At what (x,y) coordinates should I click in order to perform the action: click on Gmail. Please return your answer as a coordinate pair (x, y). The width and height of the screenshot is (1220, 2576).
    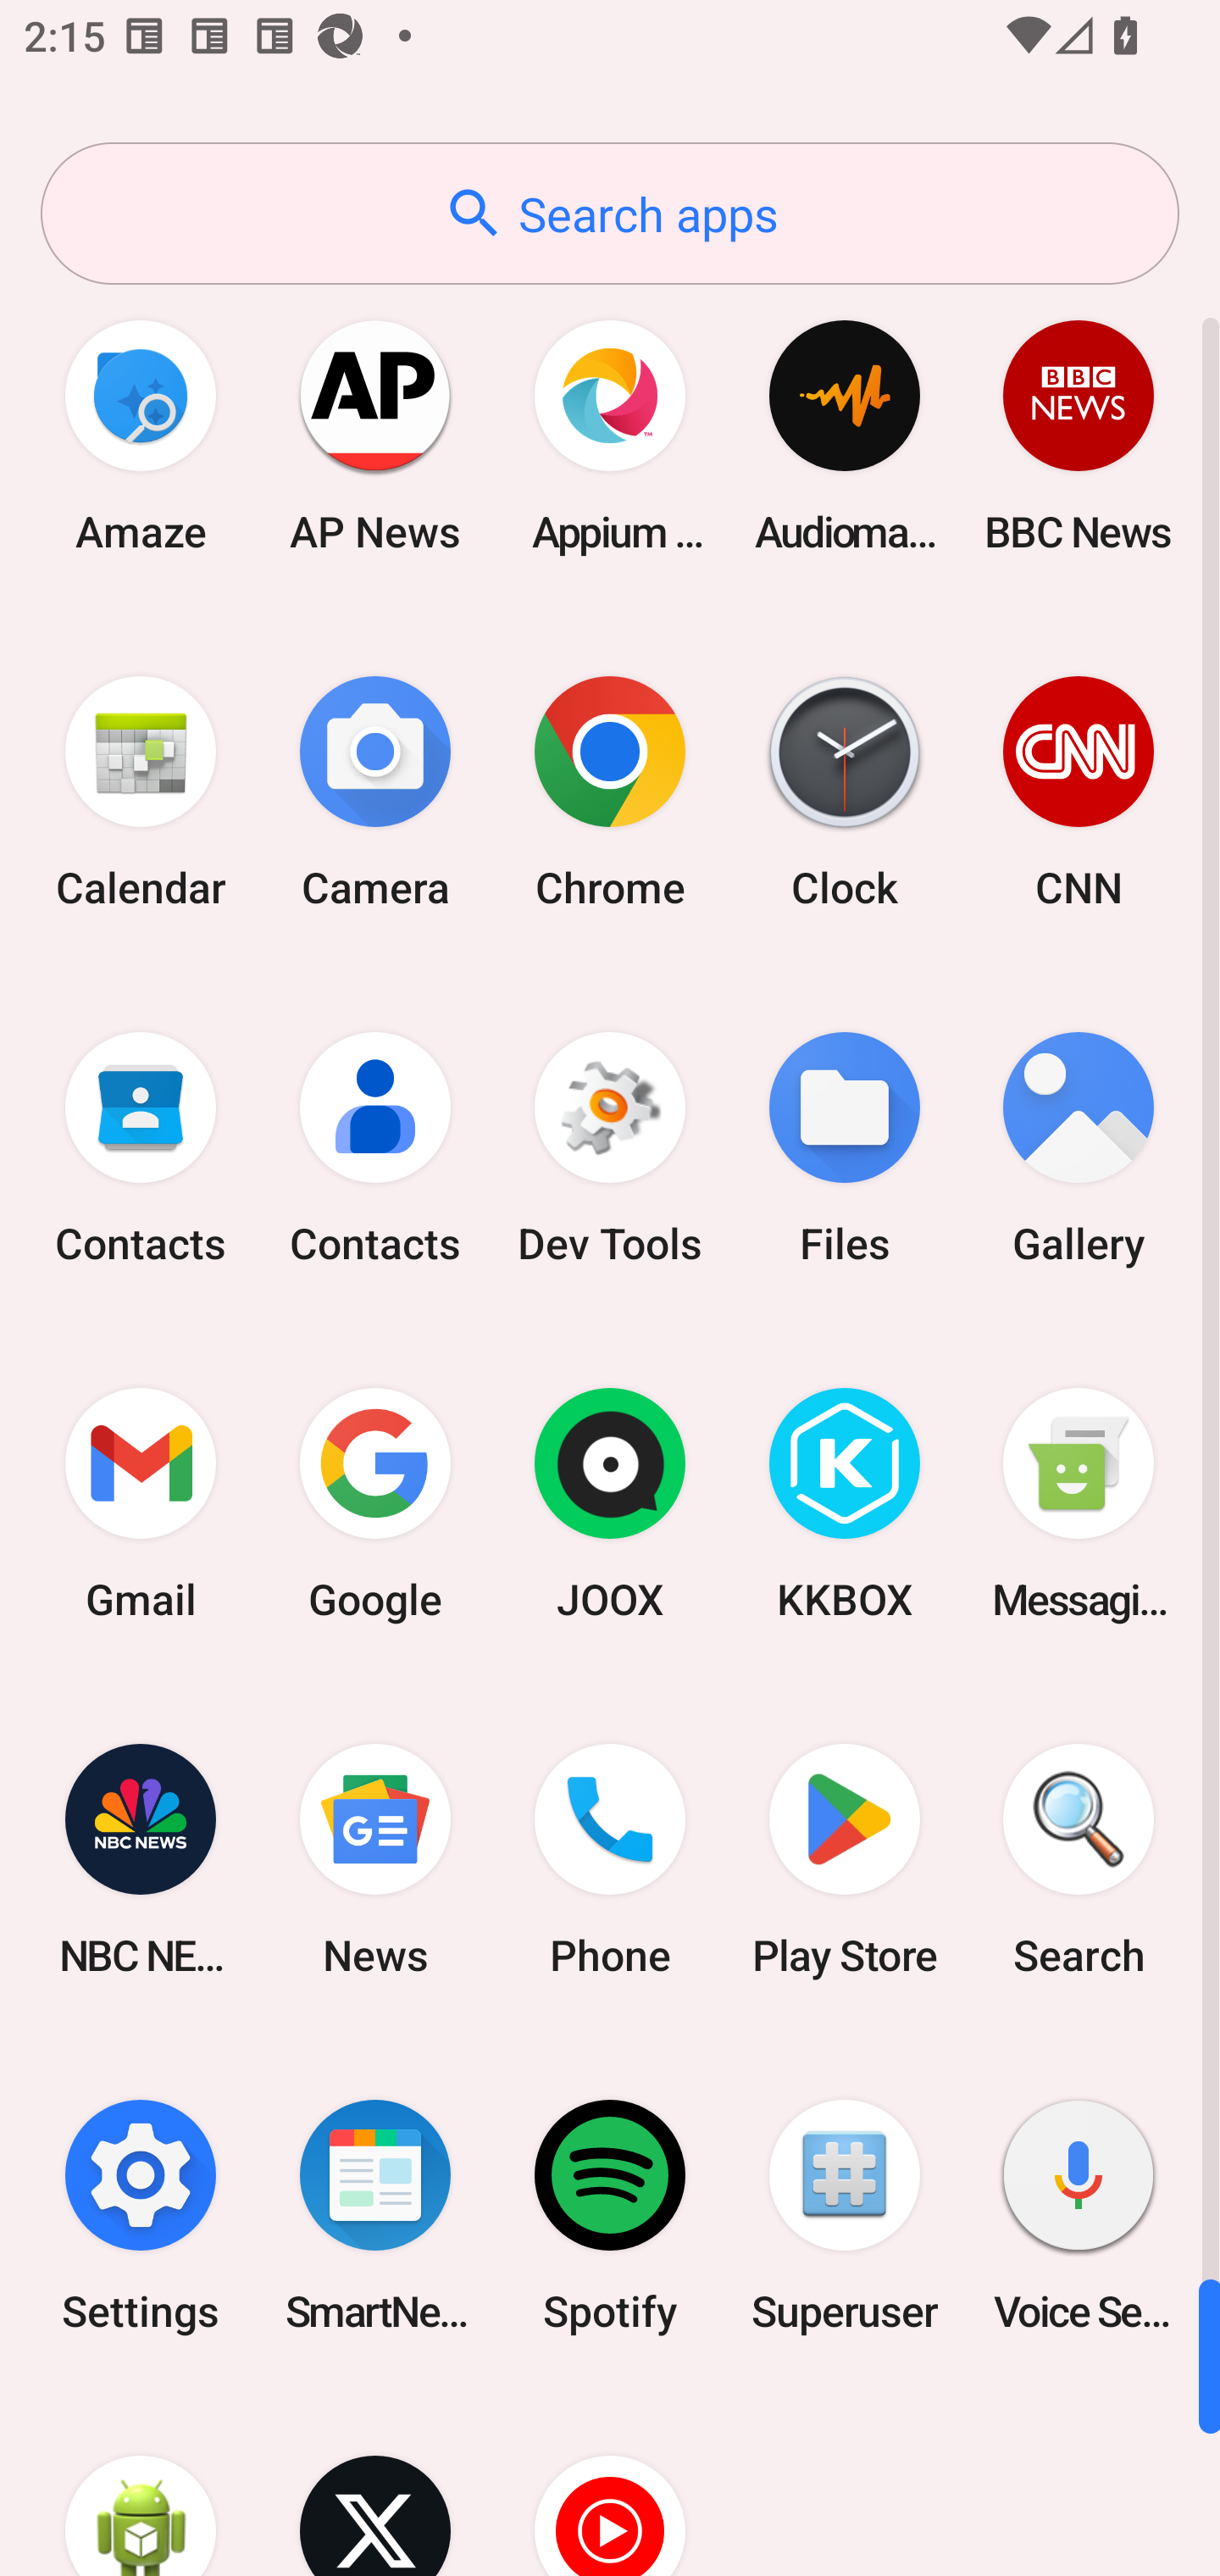
    Looking at the image, I should click on (141, 1504).